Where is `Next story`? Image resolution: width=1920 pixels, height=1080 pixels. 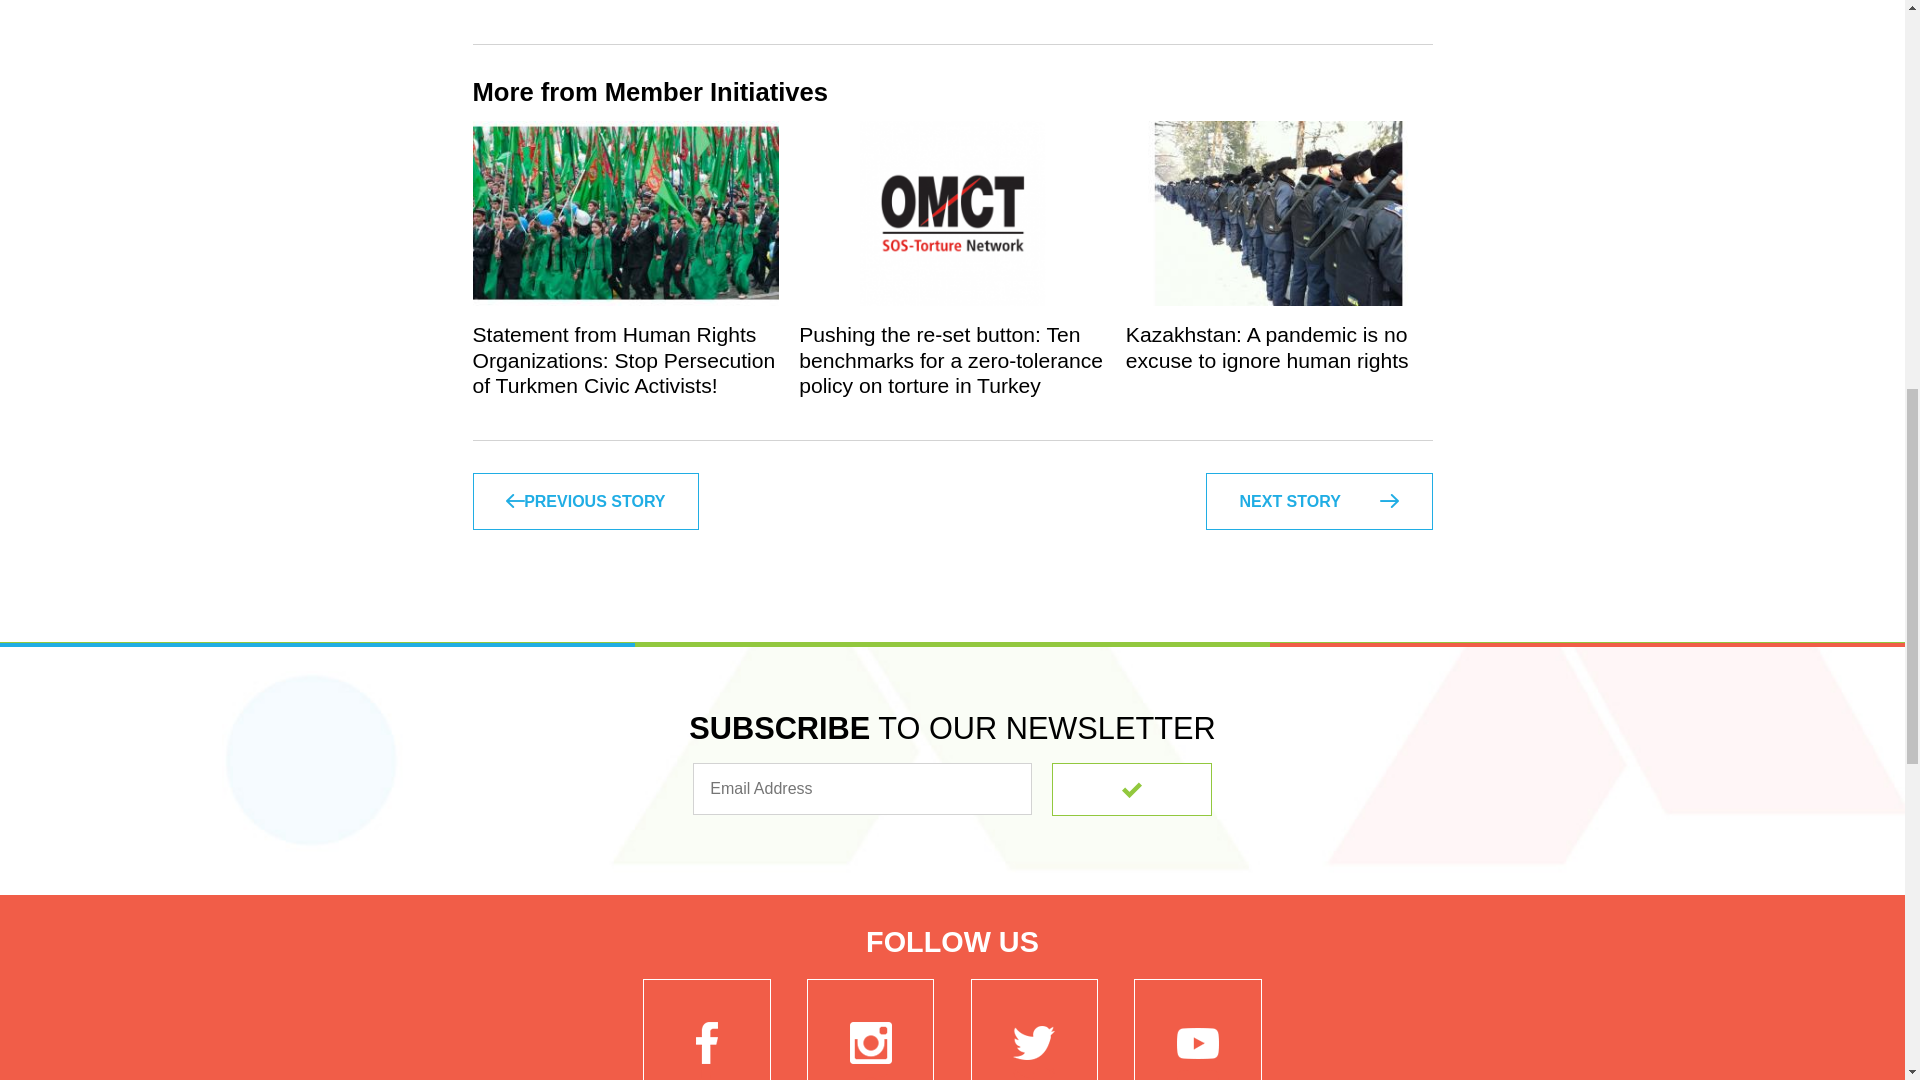
Next story is located at coordinates (1318, 502).